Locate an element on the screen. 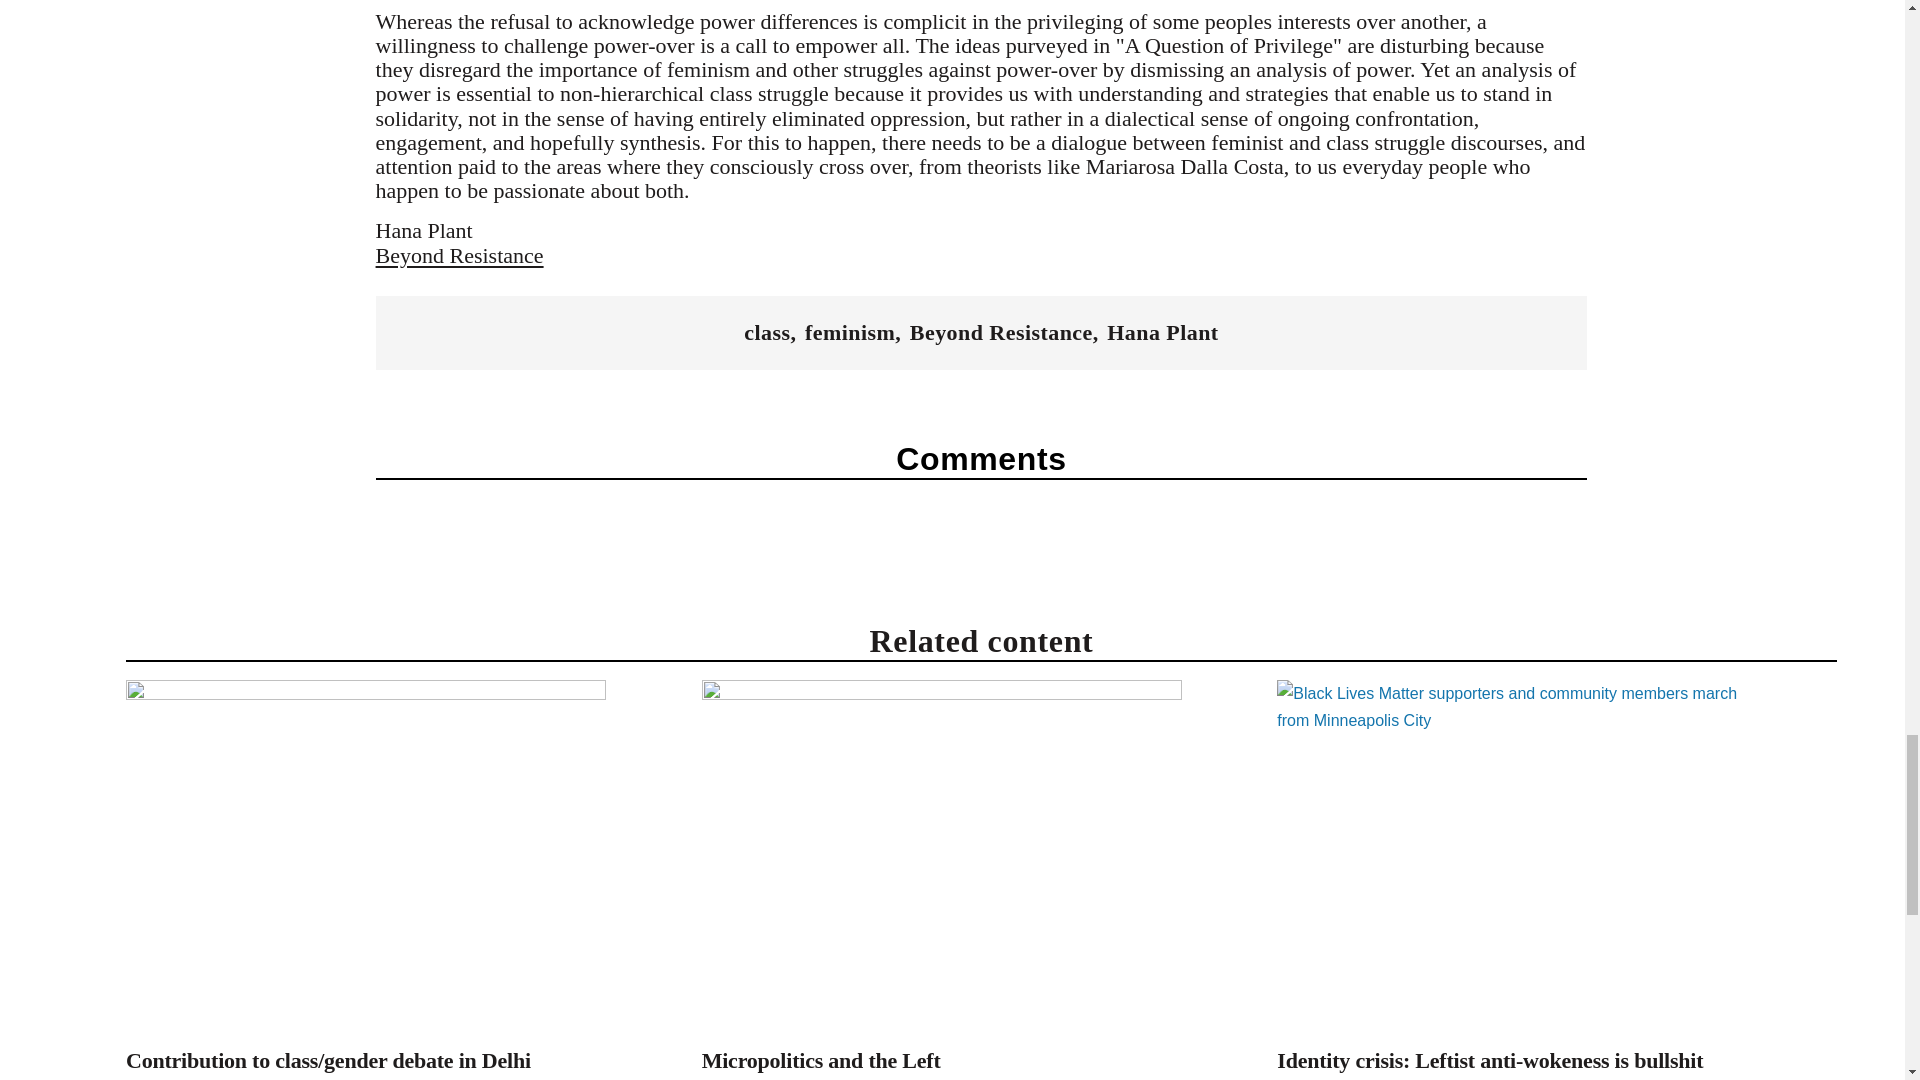 This screenshot has height=1080, width=1920. Hana Plant is located at coordinates (1162, 332).